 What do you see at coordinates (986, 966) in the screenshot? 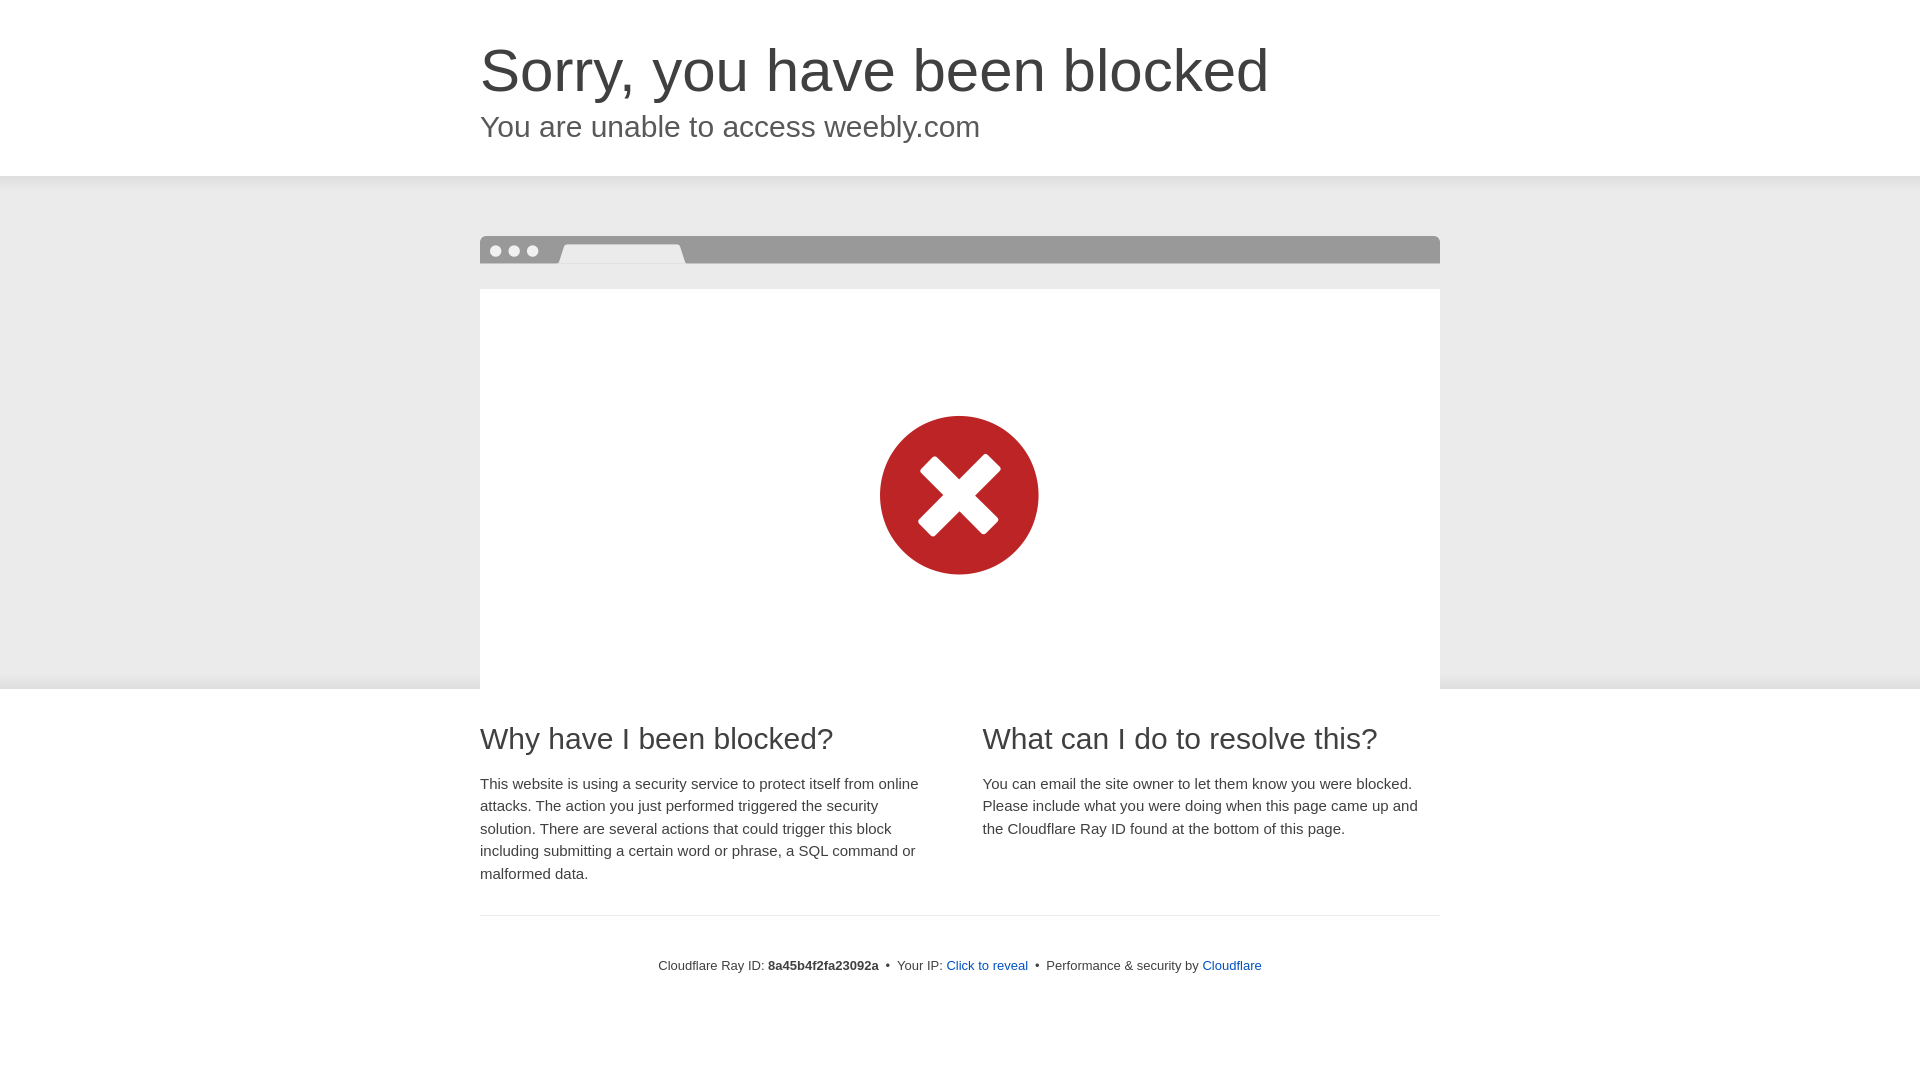
I see `Click to reveal` at bounding box center [986, 966].